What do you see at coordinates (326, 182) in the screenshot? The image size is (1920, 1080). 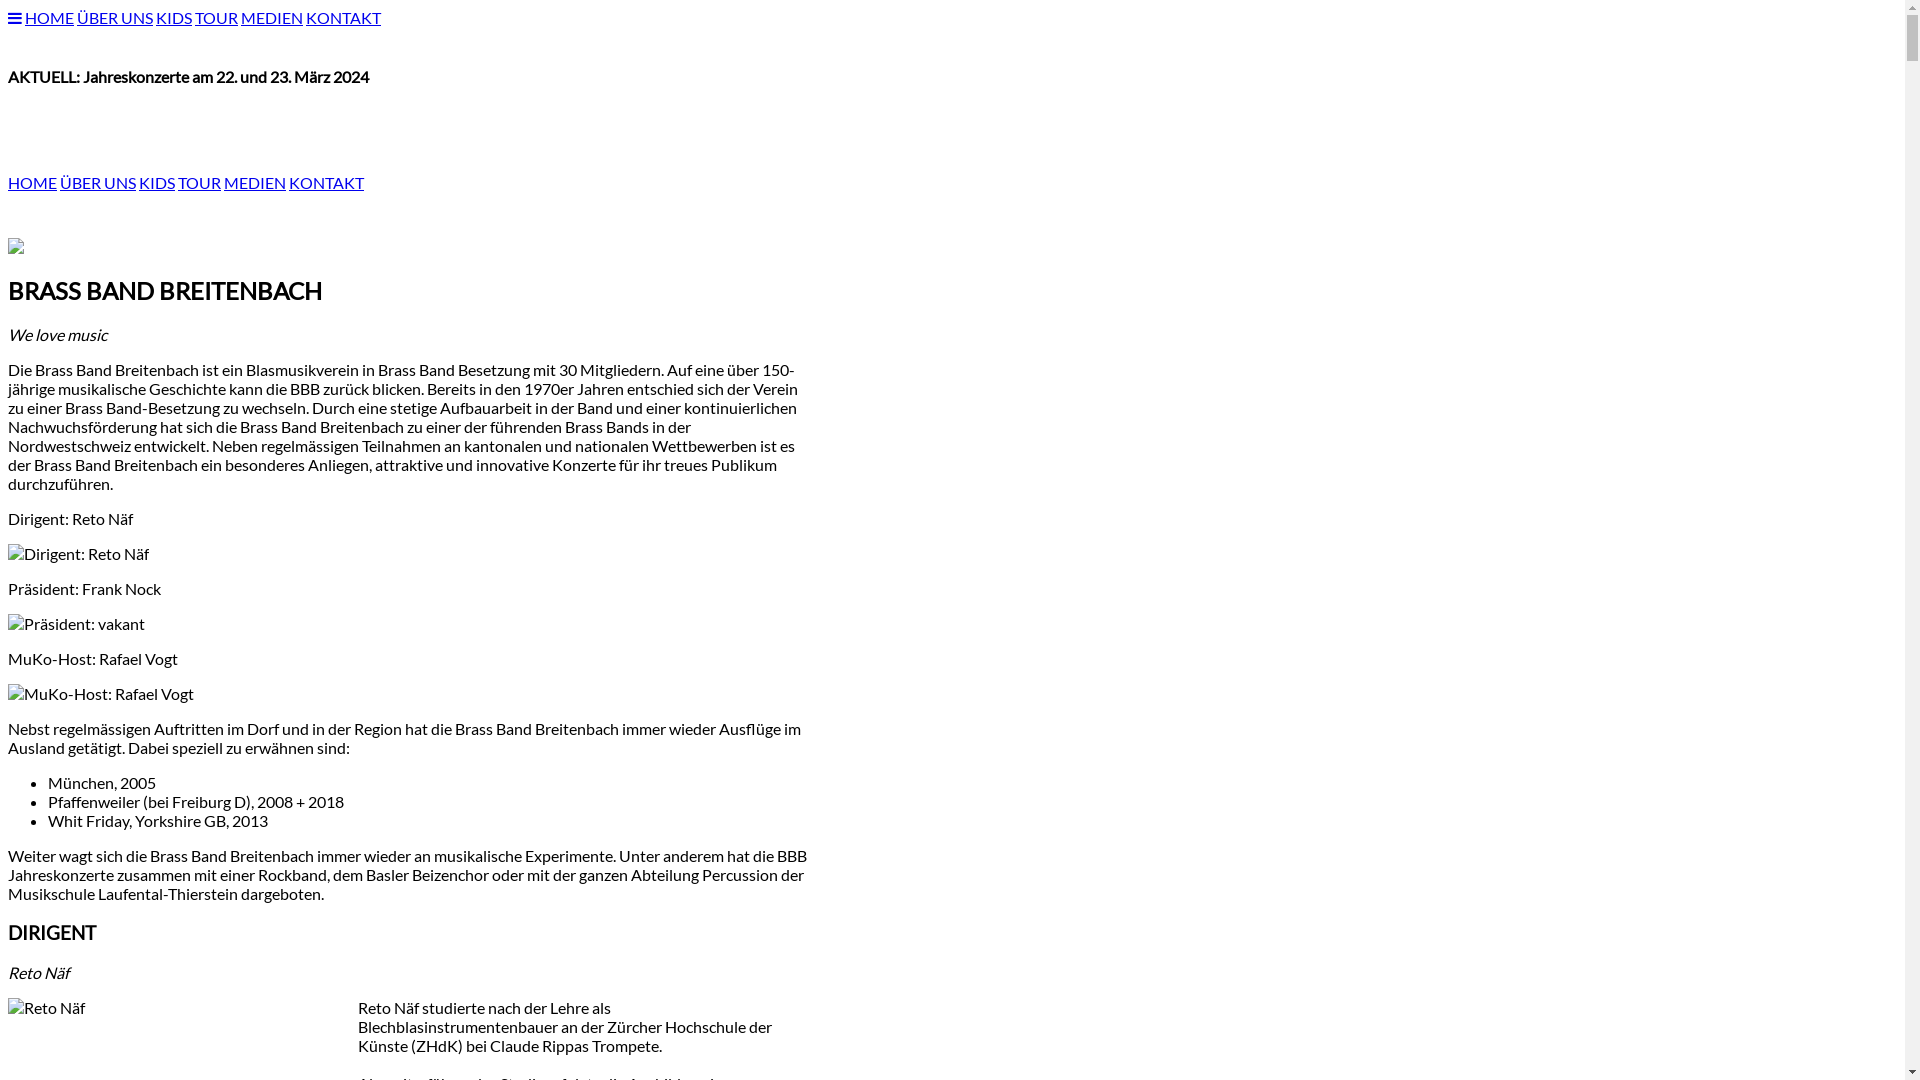 I see `KONTAKT` at bounding box center [326, 182].